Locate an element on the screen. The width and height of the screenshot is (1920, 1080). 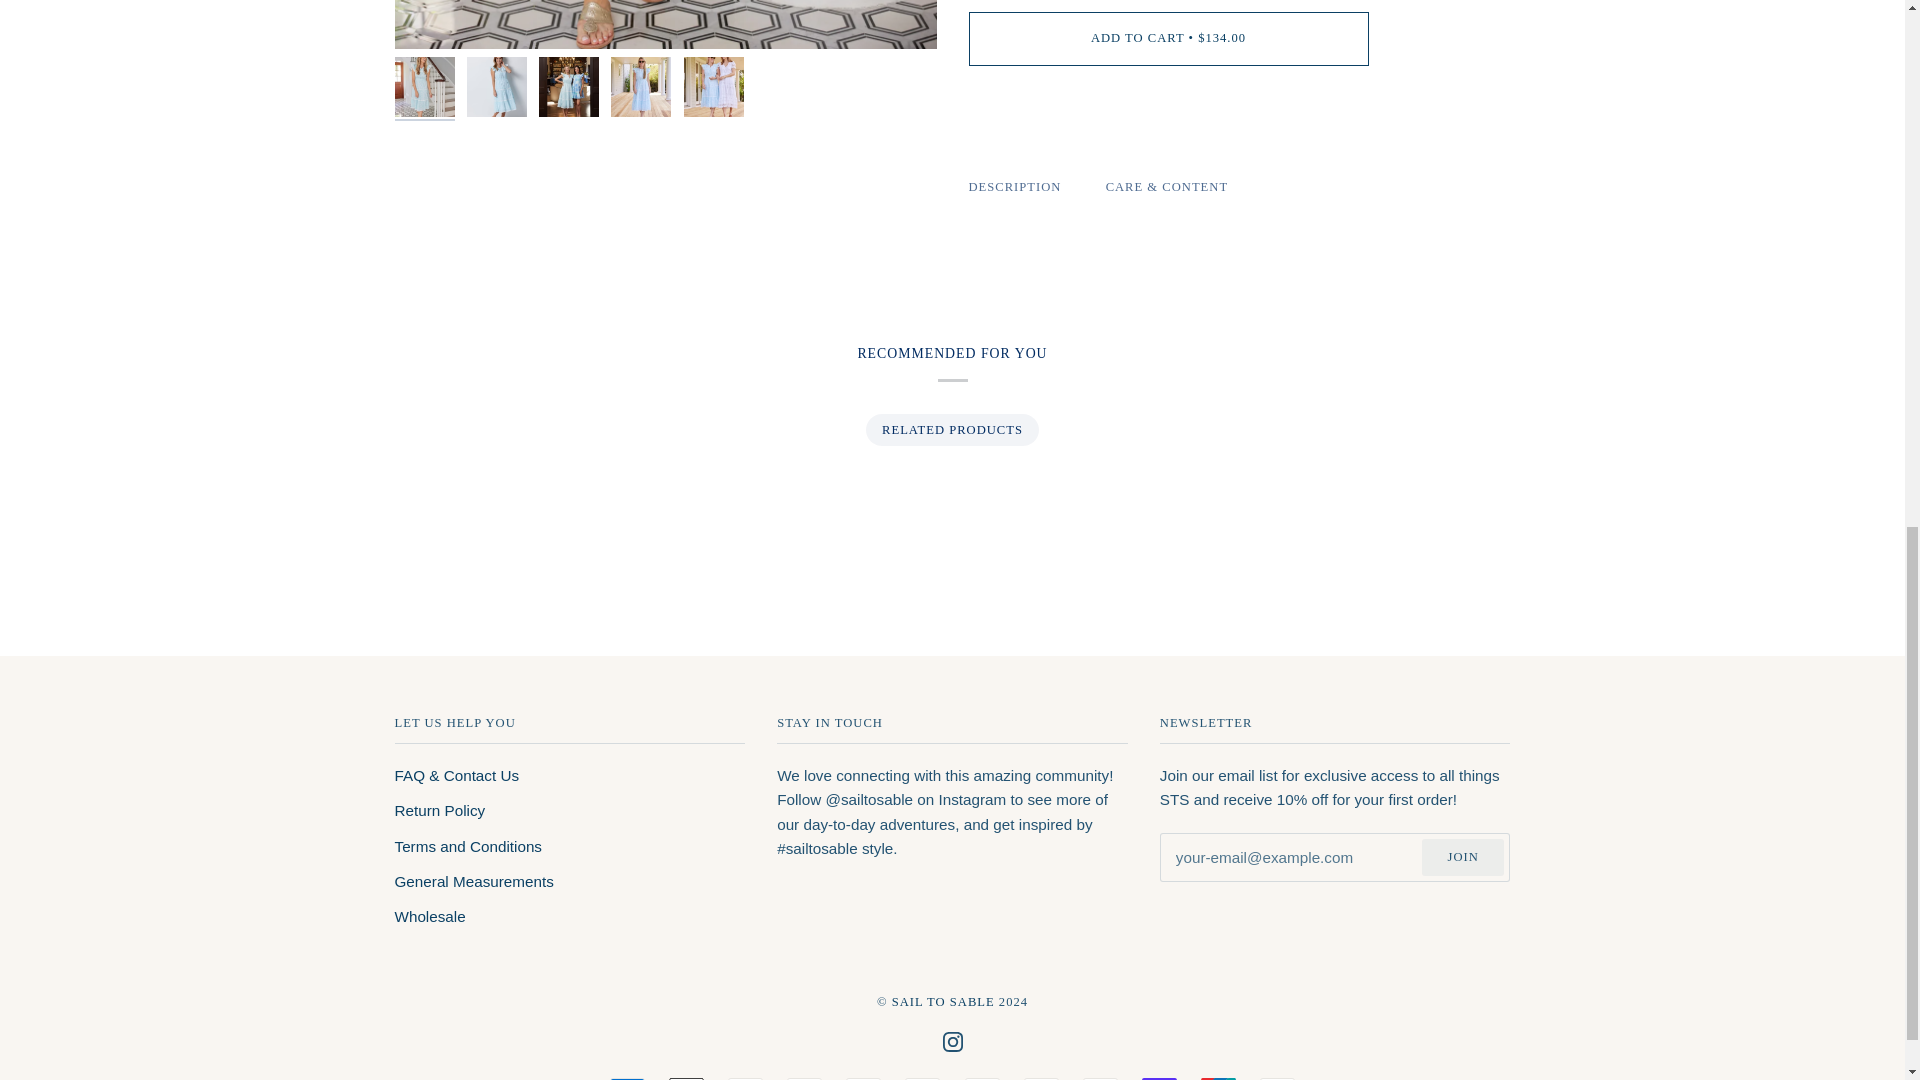
GOOGLE PAY is located at coordinates (922, 1078).